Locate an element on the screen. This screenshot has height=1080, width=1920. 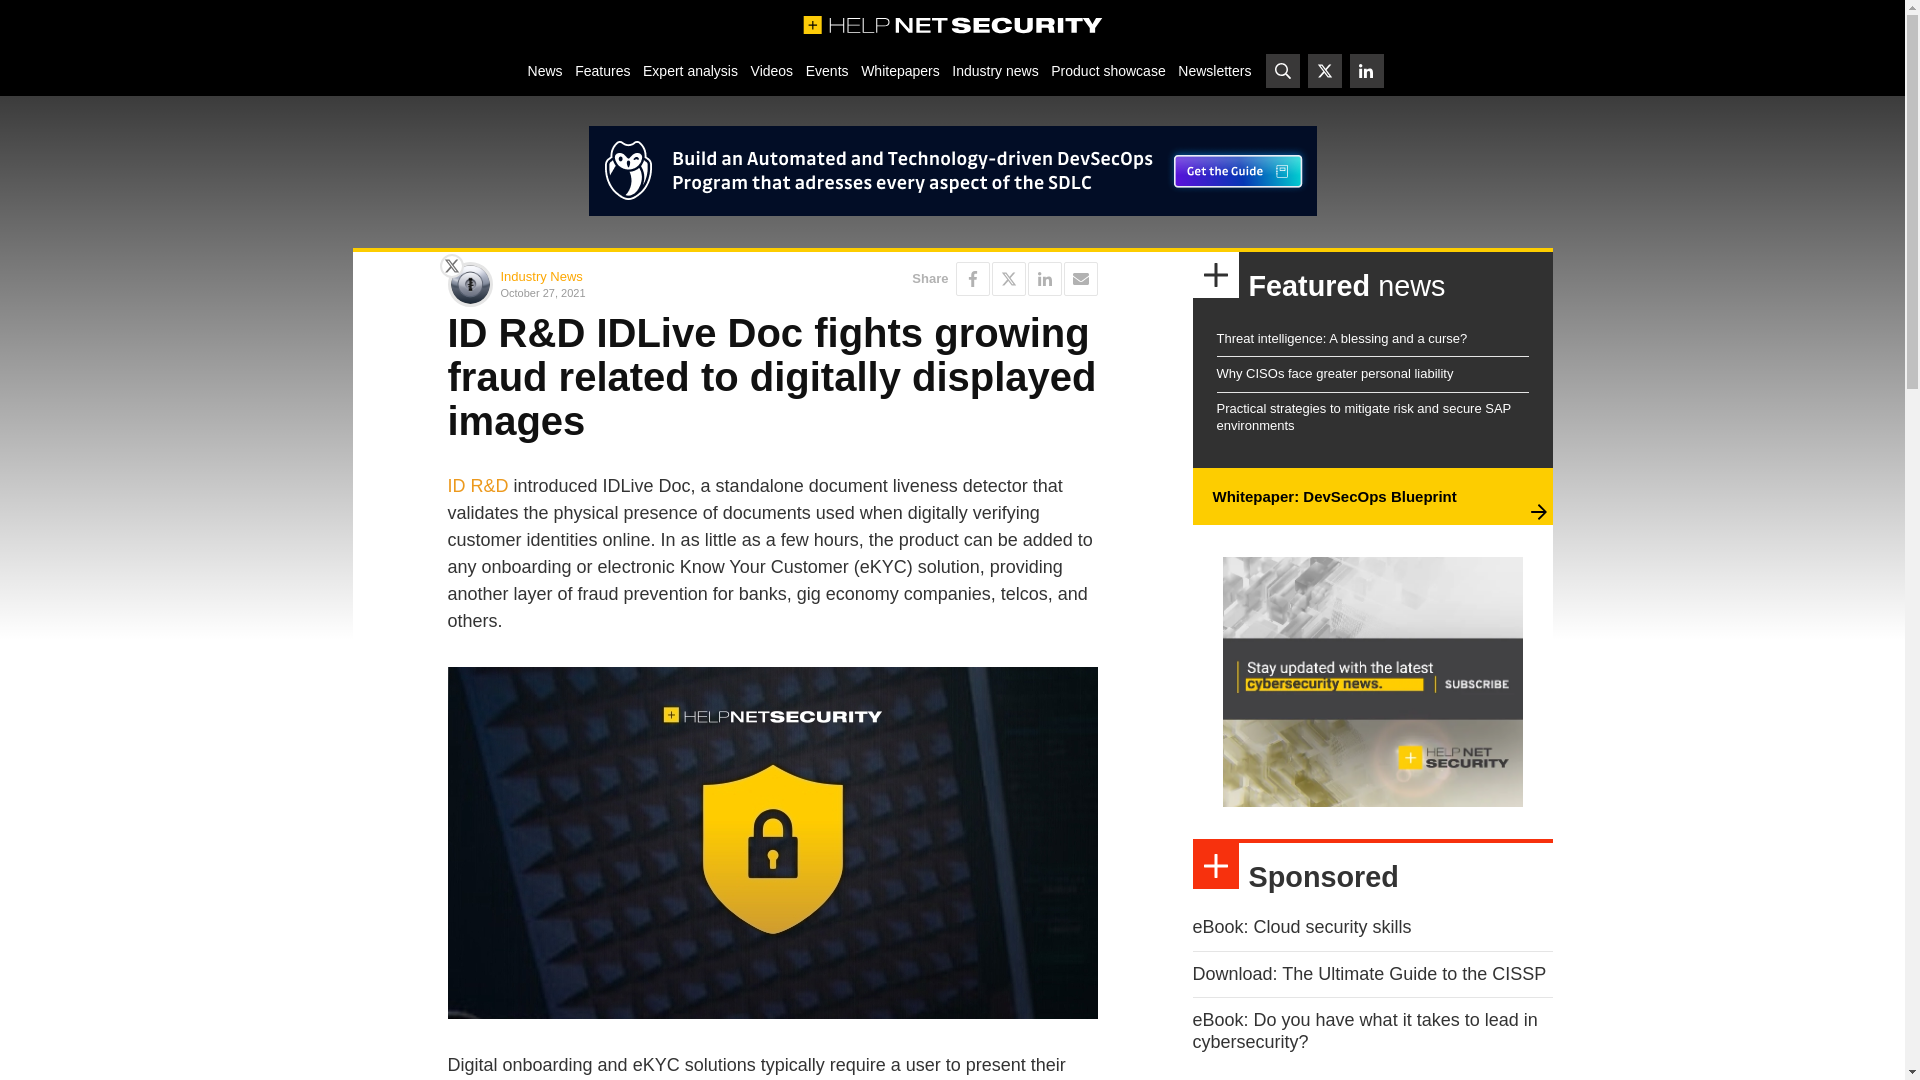
Threat intelligence: A blessing and a curse? is located at coordinates (1340, 338).